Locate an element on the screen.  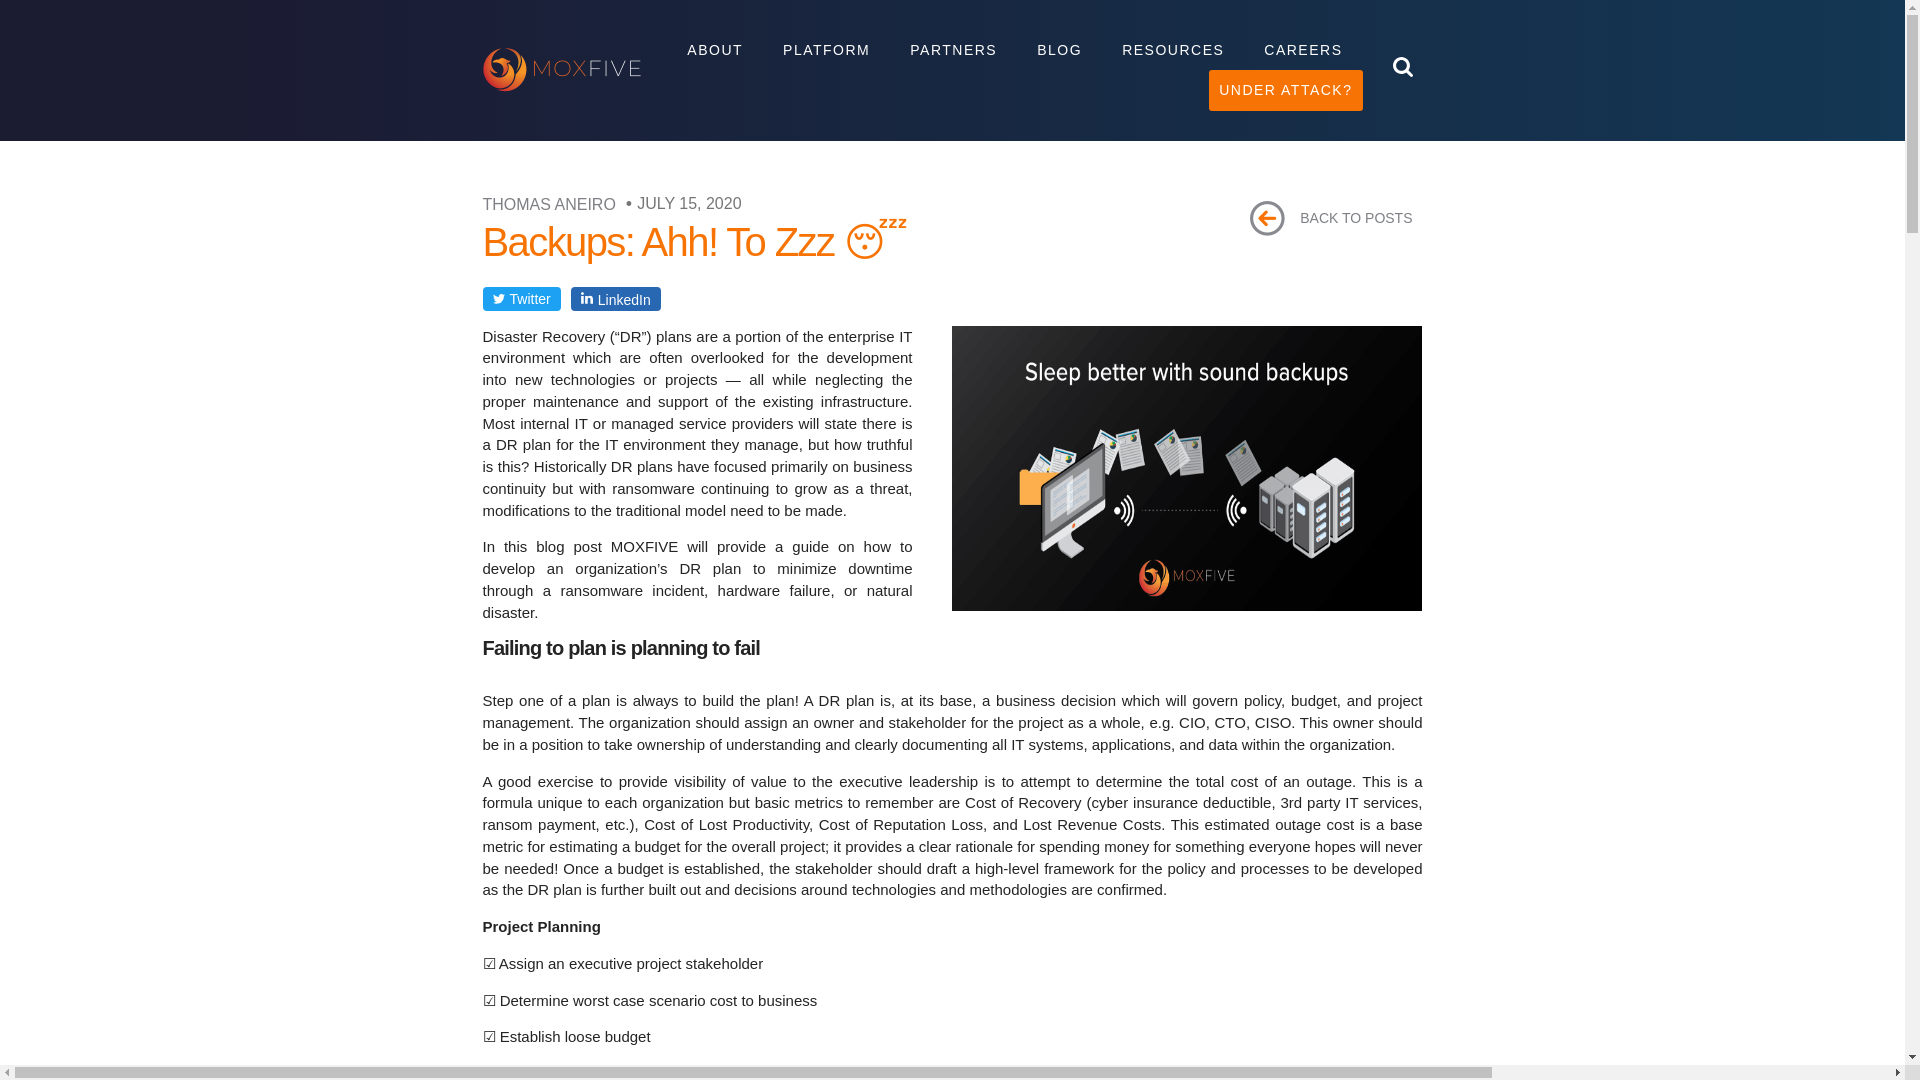
Search is located at coordinates (1364, 116).